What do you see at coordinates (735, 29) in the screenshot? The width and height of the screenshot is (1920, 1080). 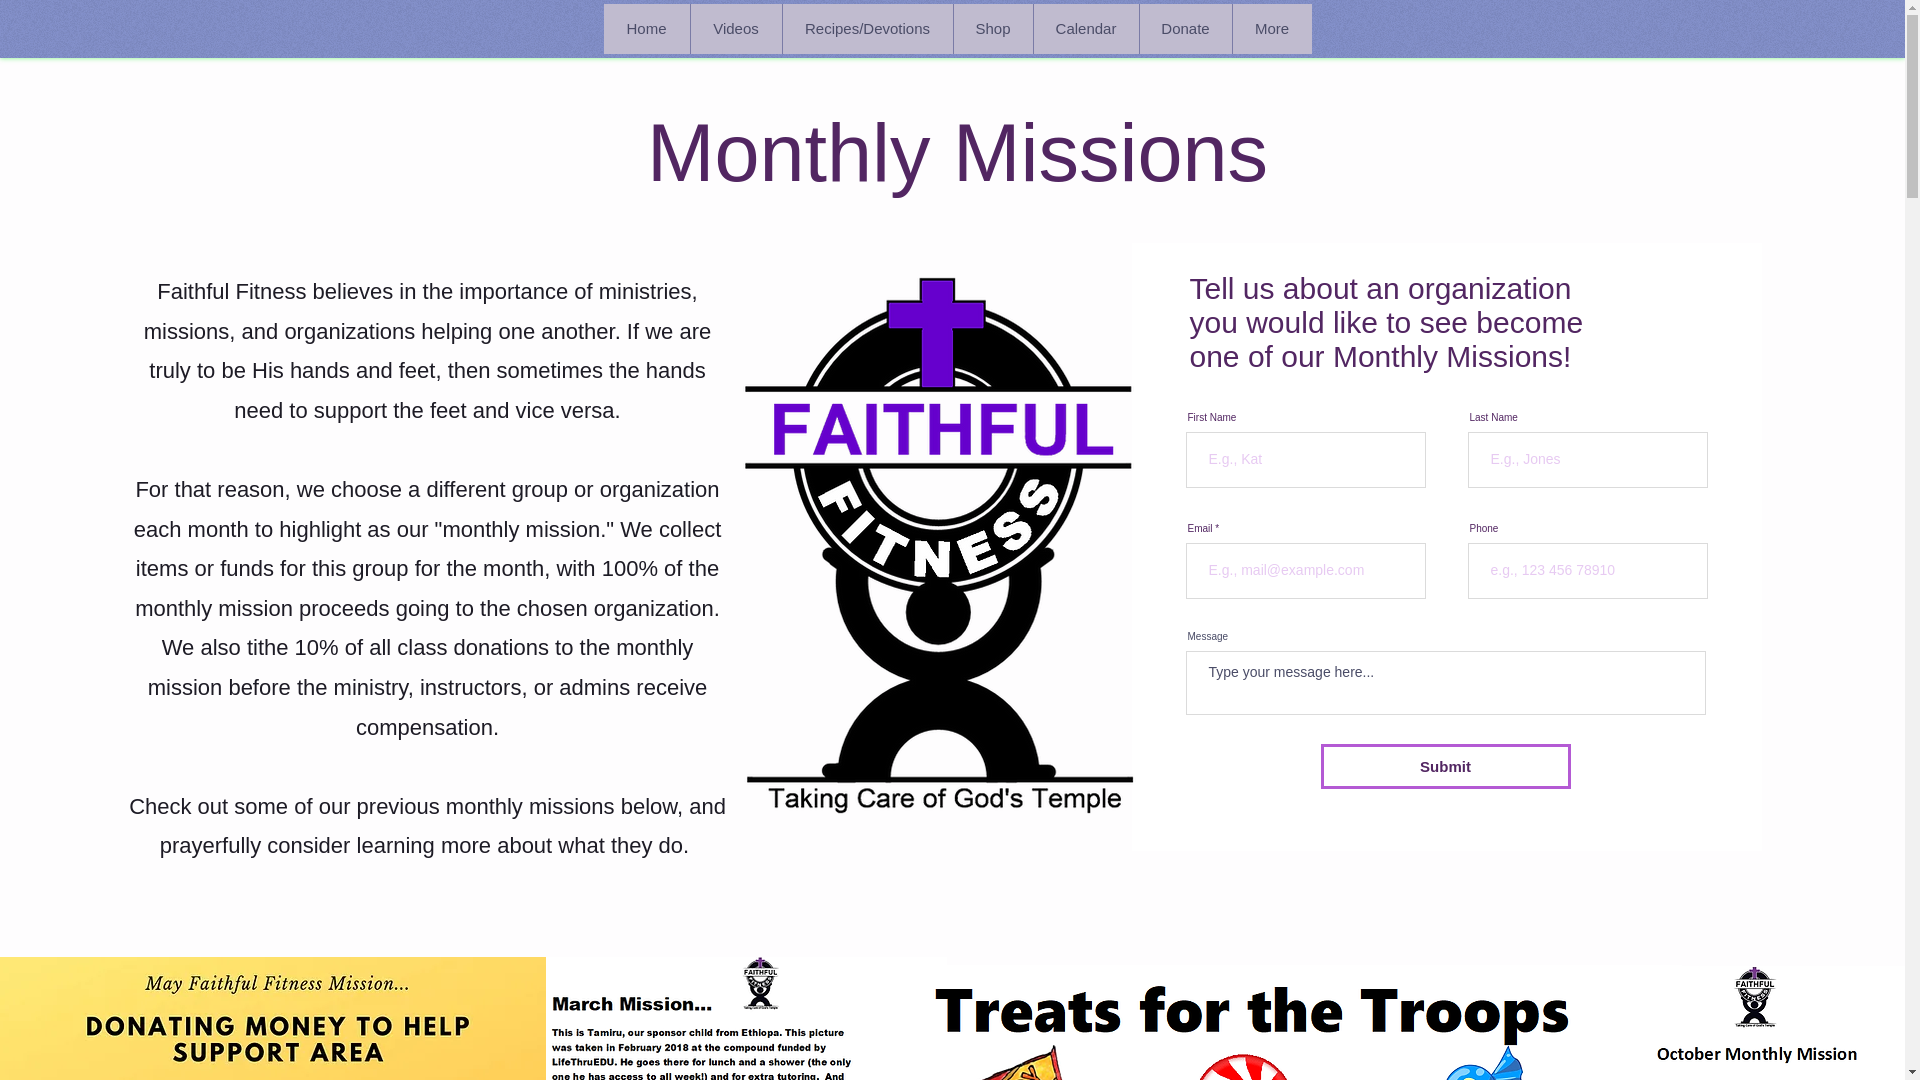 I see `Videos` at bounding box center [735, 29].